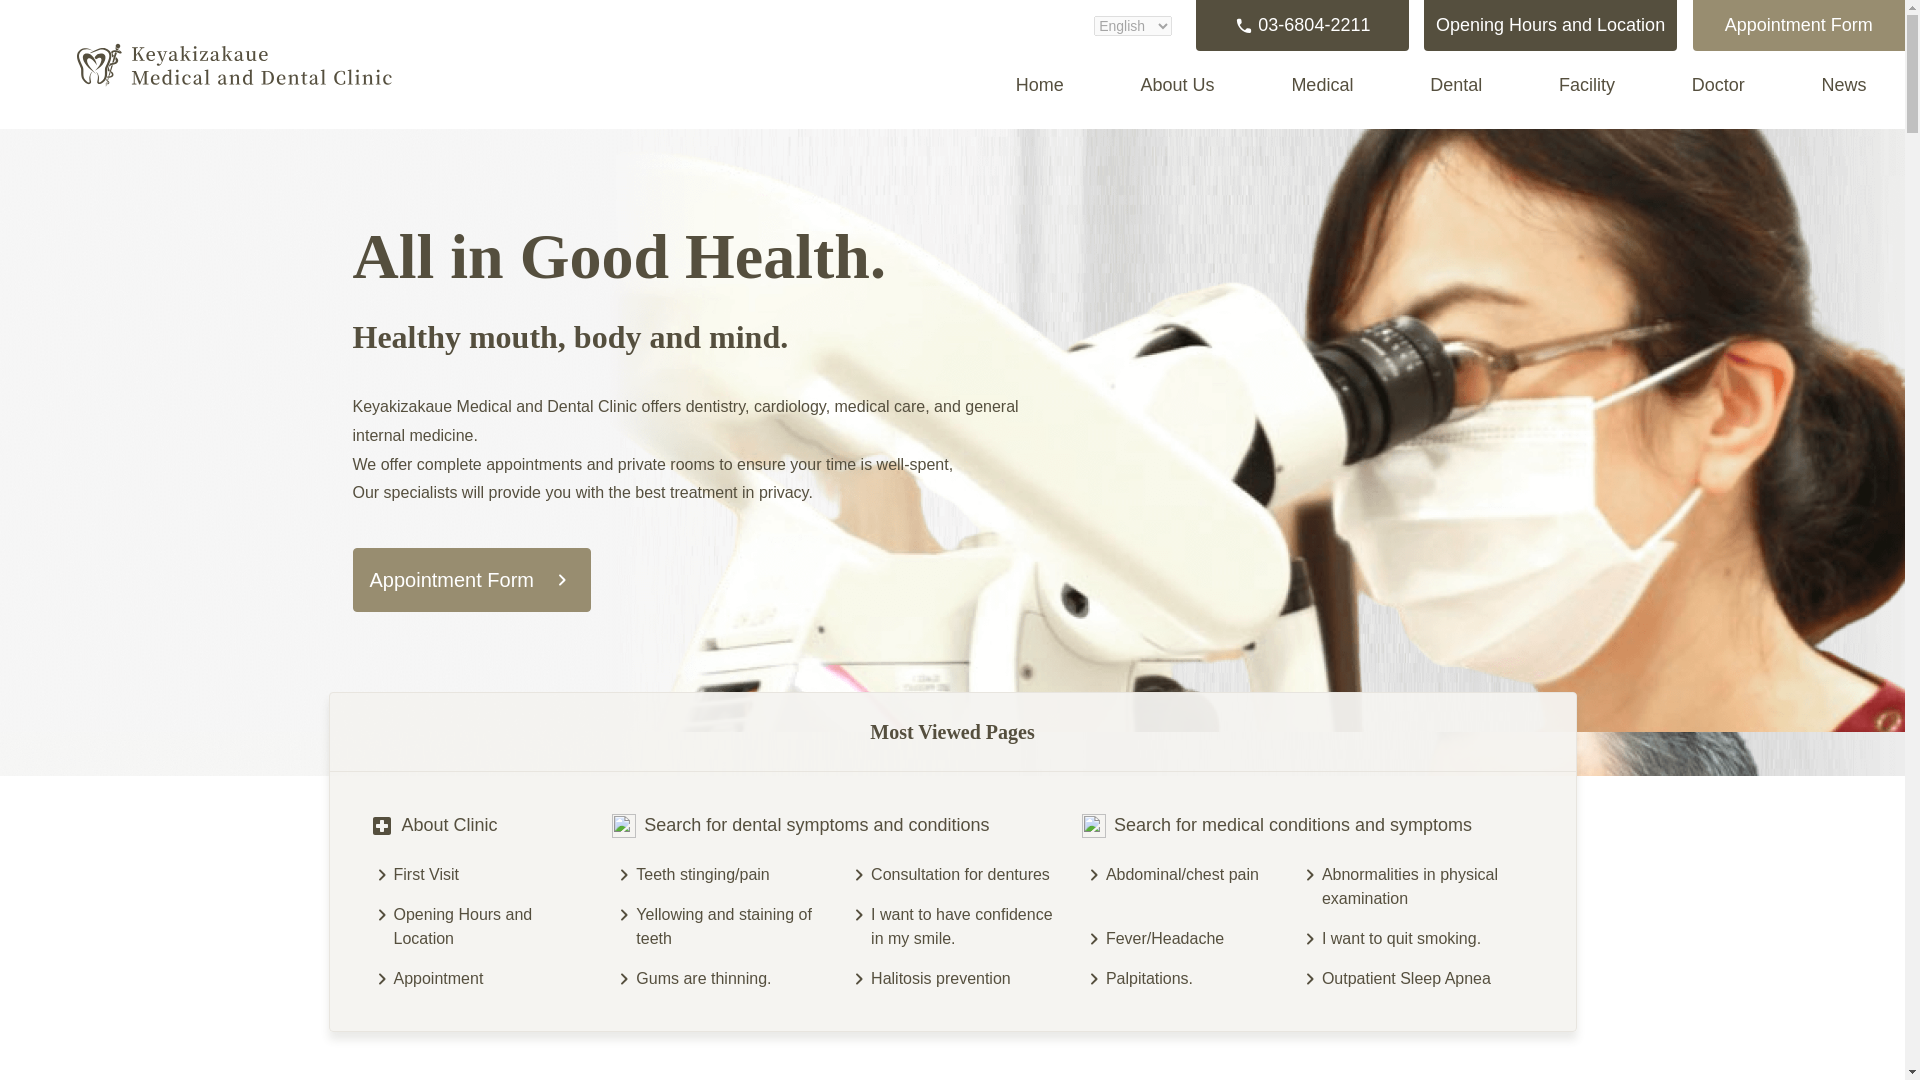 This screenshot has height=1080, width=1920. Describe the element at coordinates (1844, 86) in the screenshot. I see `News` at that location.